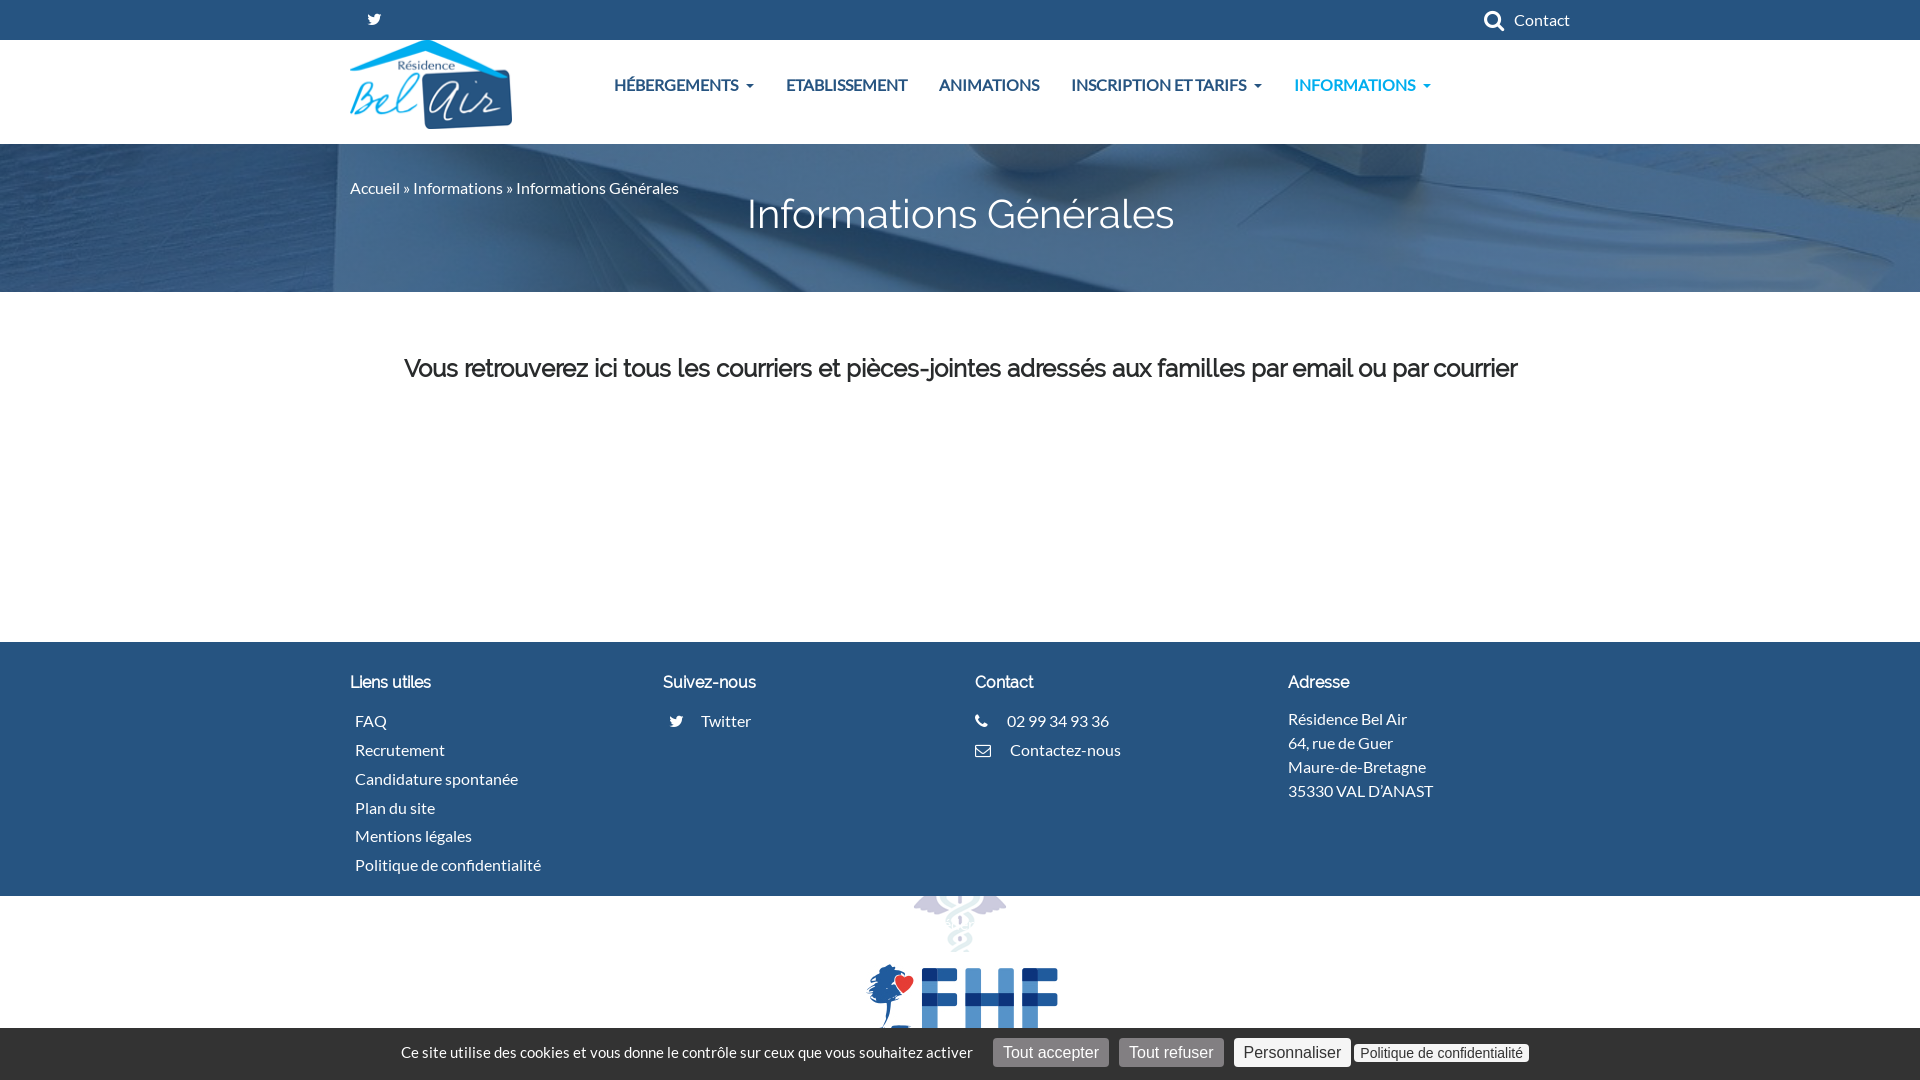 Image resolution: width=1920 pixels, height=1080 pixels. Describe the element at coordinates (458, 188) in the screenshot. I see `Informations` at that location.